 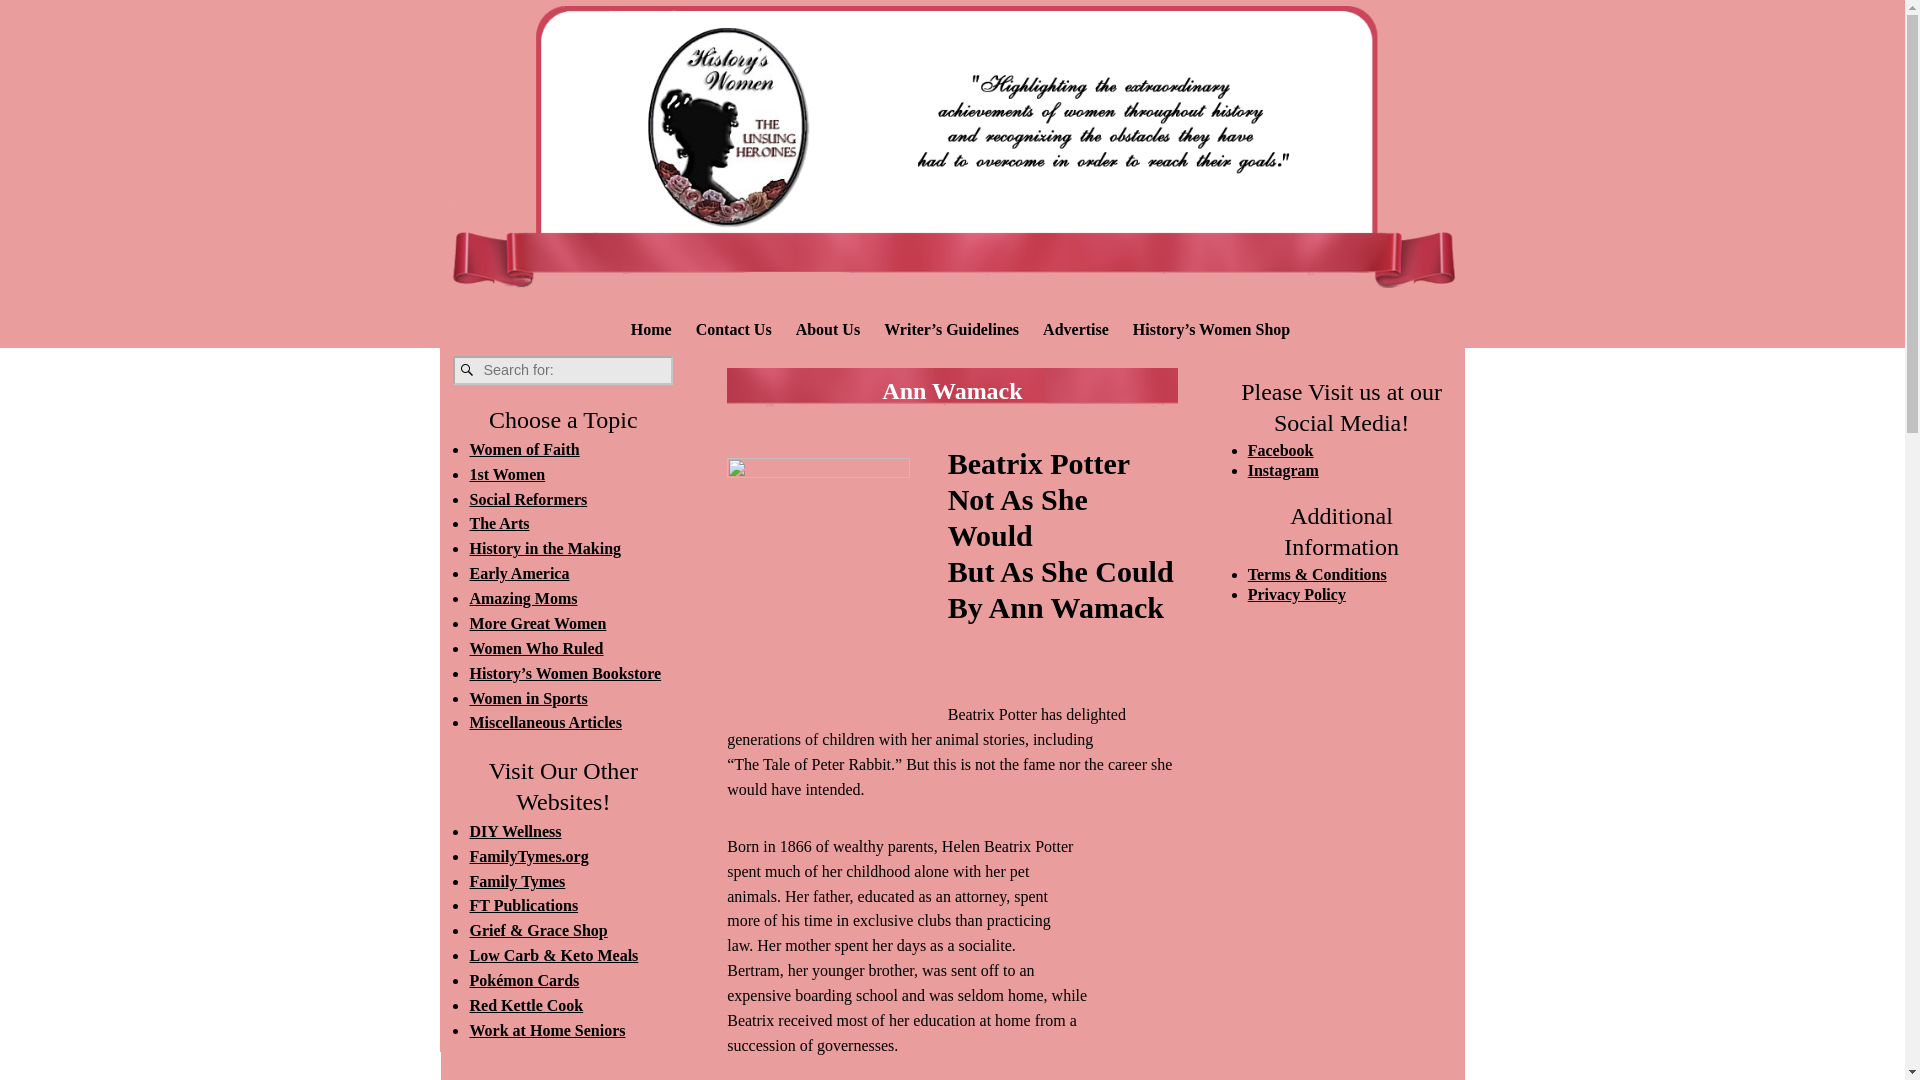 What do you see at coordinates (537, 622) in the screenshot?
I see `More Great Women` at bounding box center [537, 622].